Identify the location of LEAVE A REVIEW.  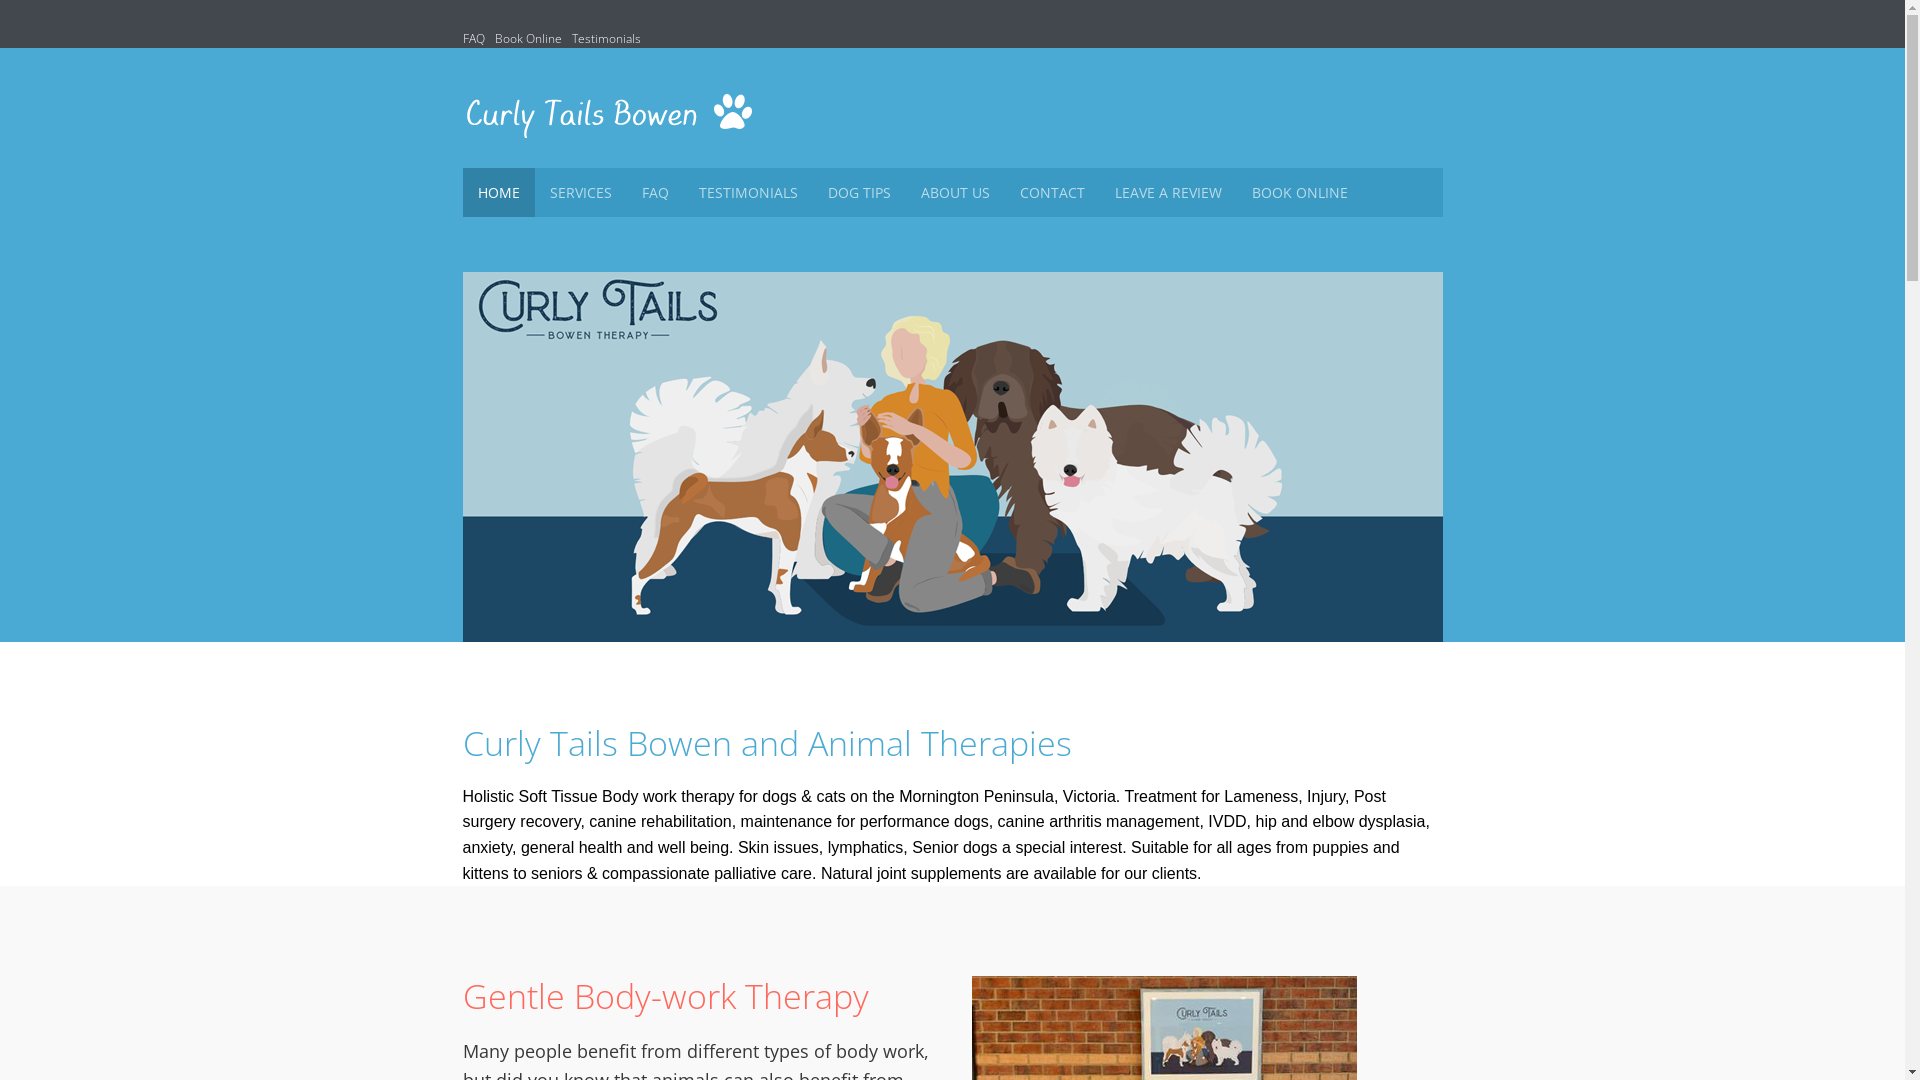
(1168, 192).